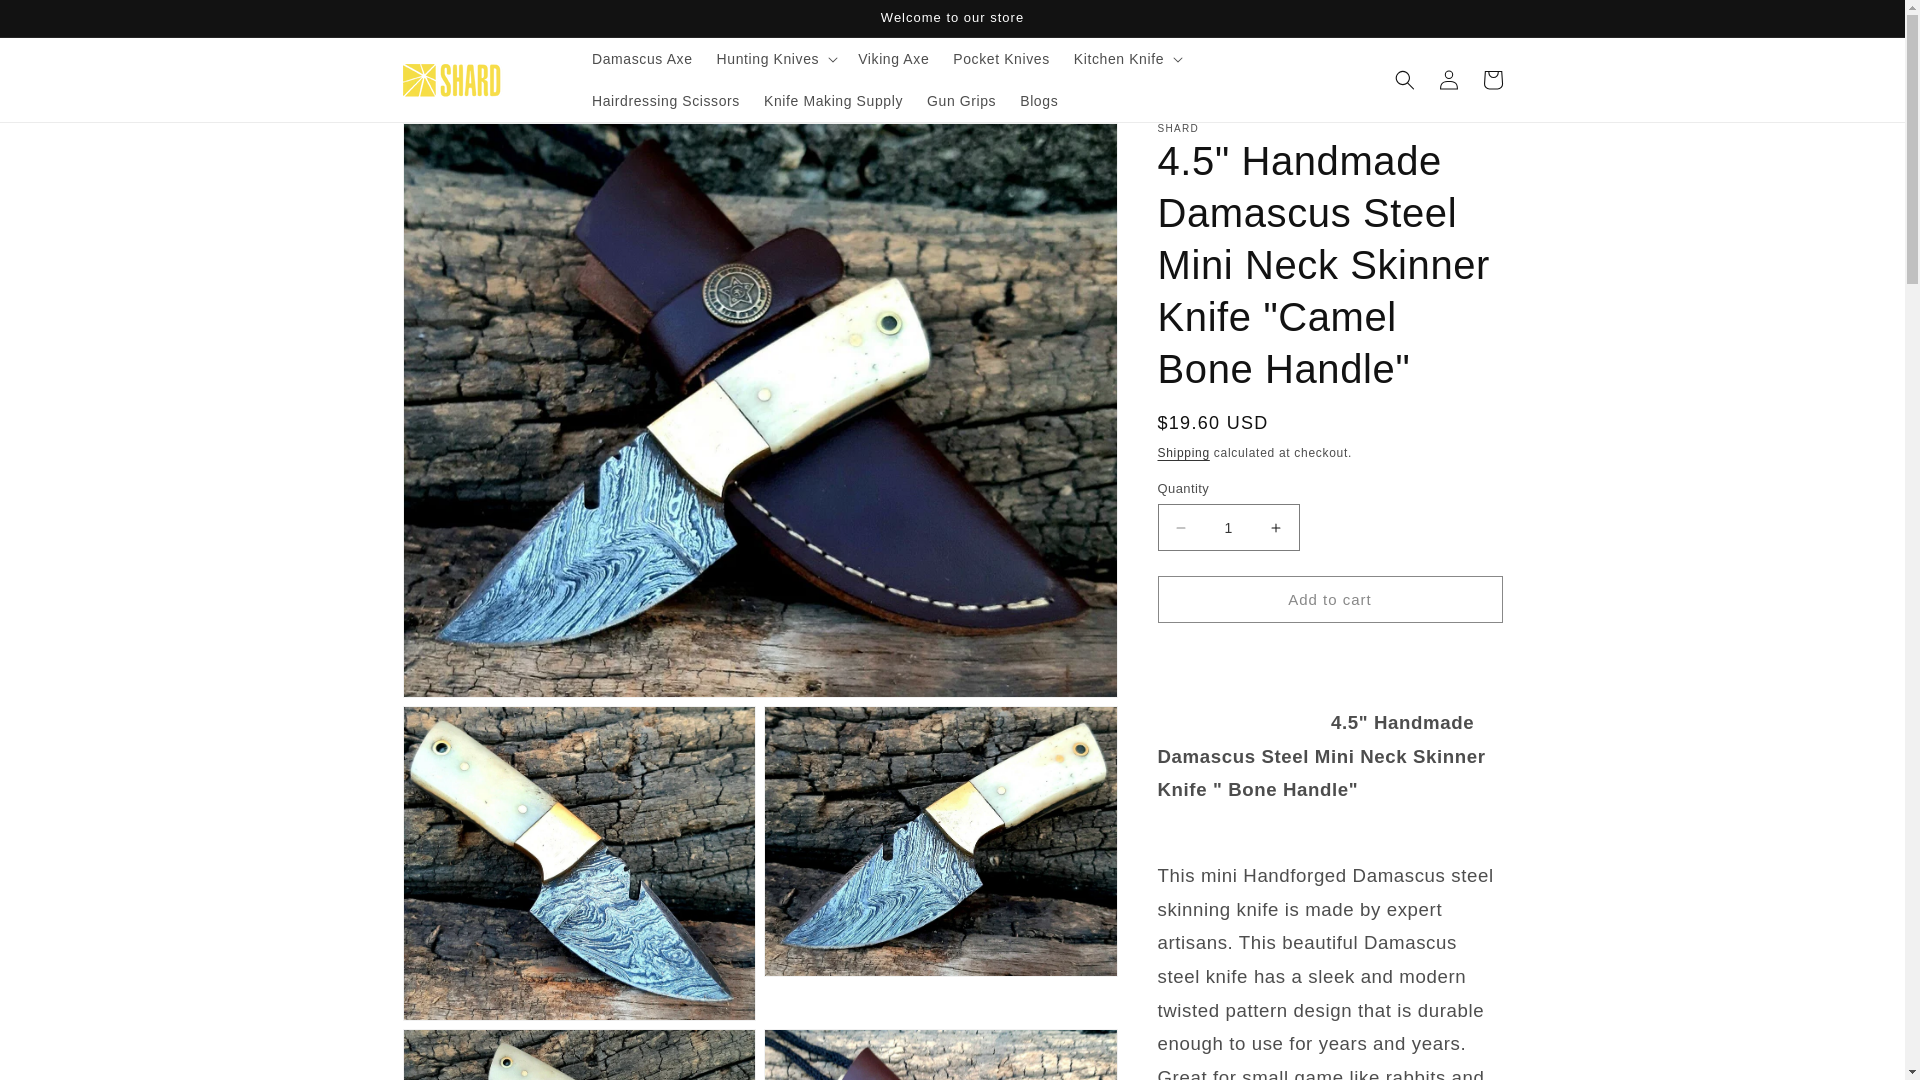 This screenshot has width=1920, height=1080. Describe the element at coordinates (462, 145) in the screenshot. I see `Skip to product information` at that location.